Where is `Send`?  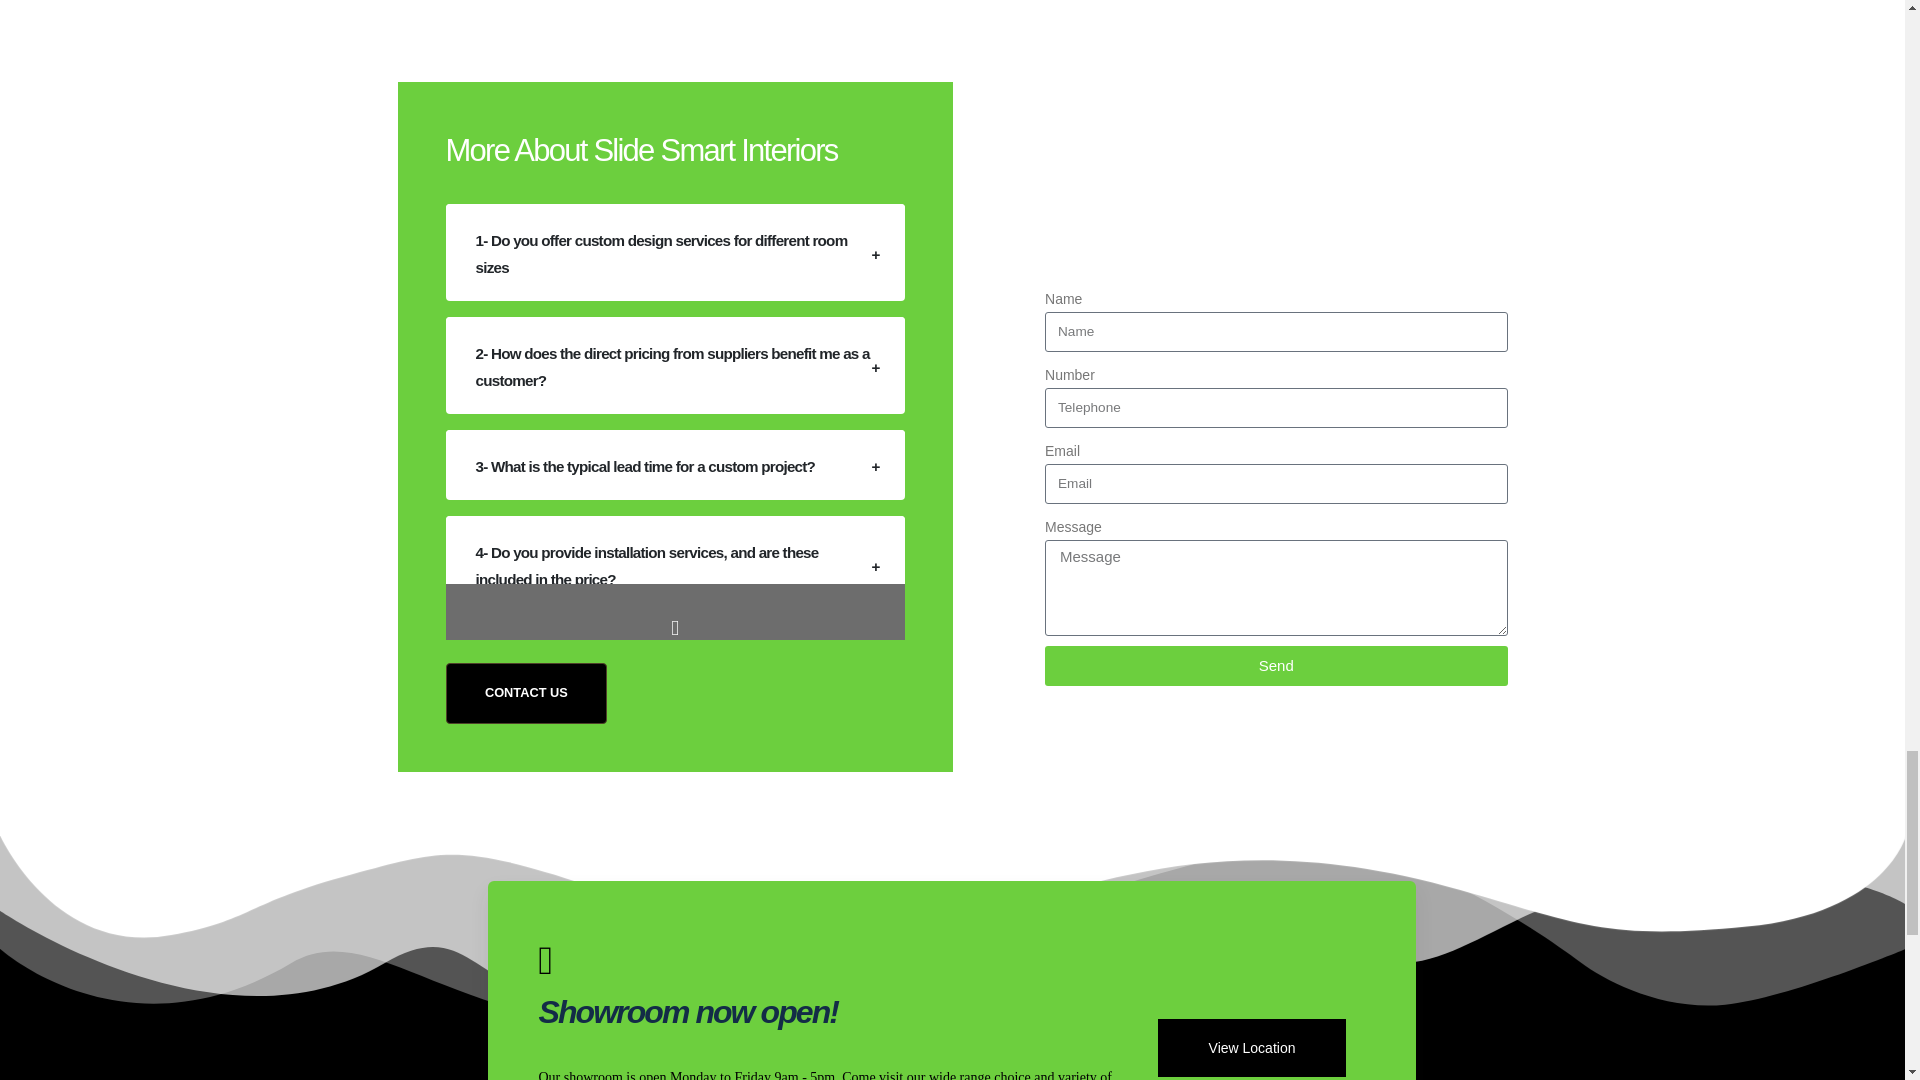
Send is located at coordinates (1276, 665).